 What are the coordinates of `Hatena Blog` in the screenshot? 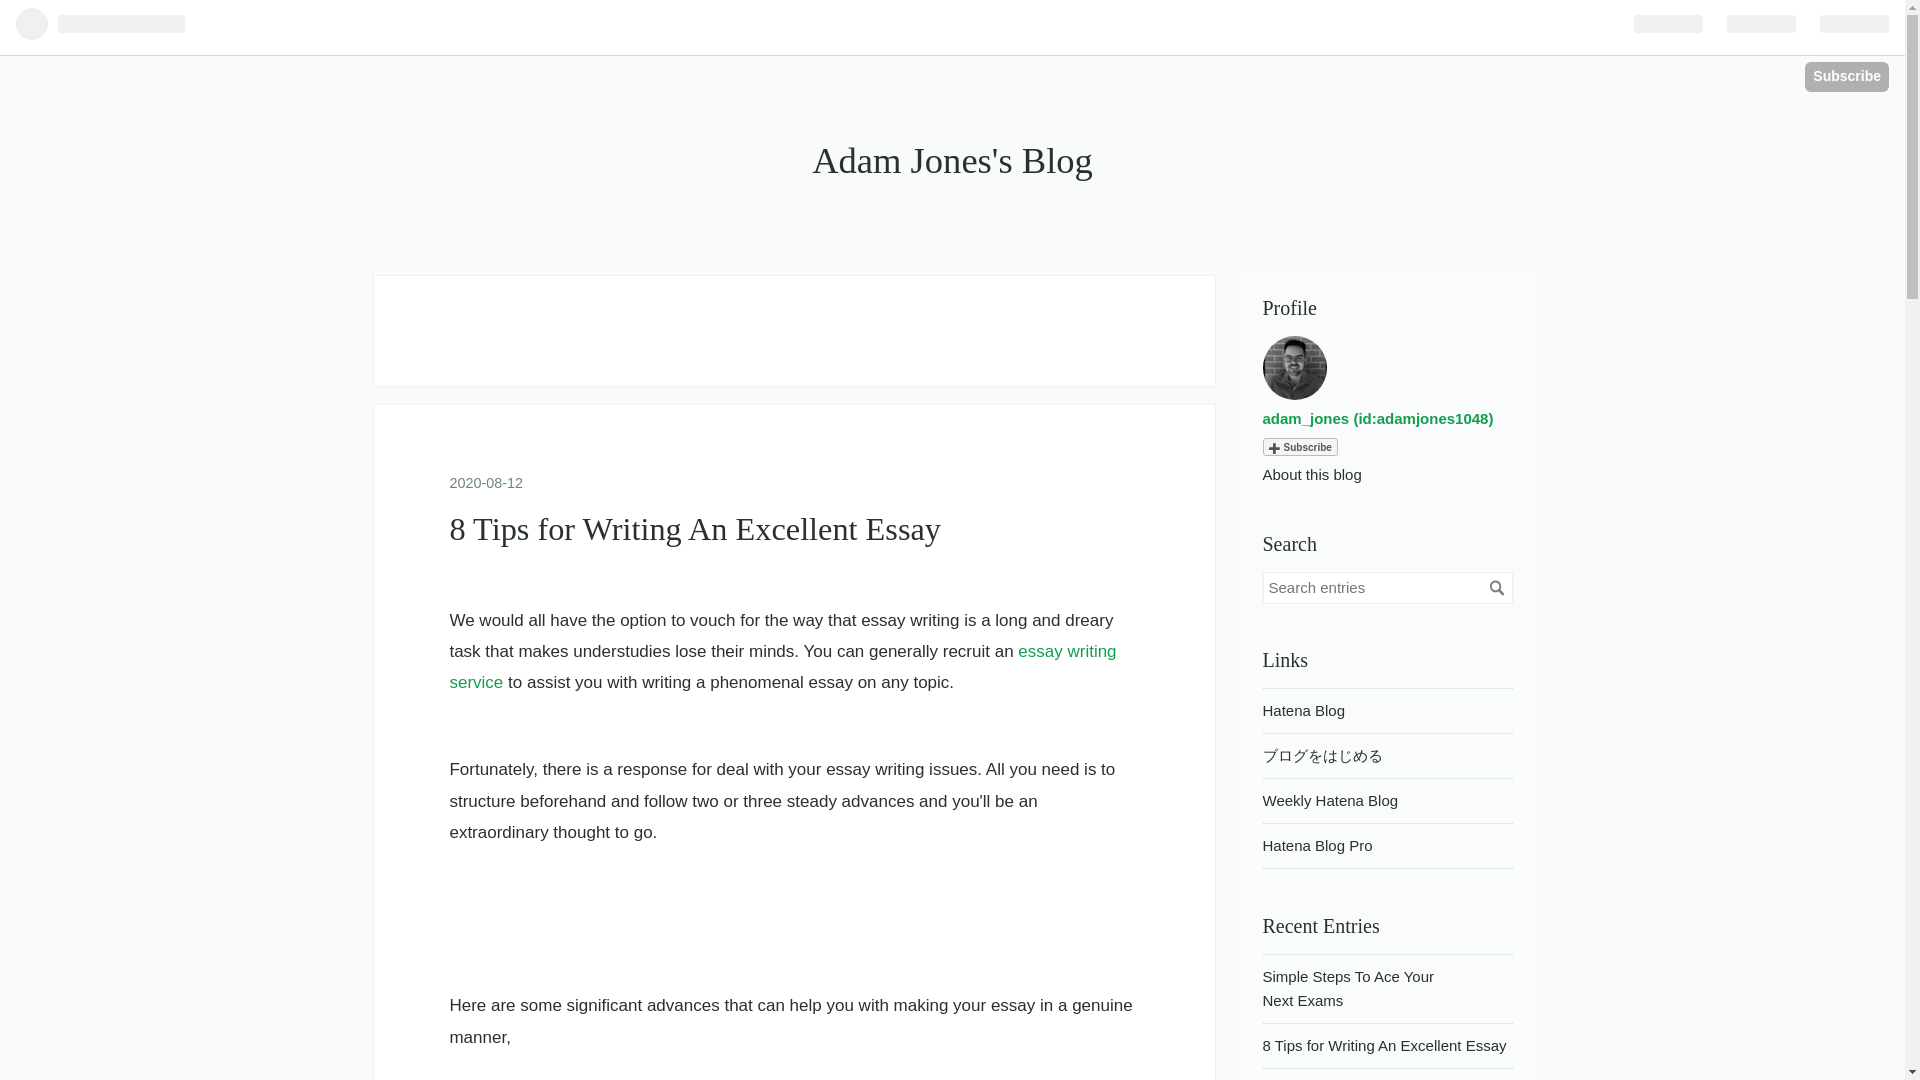 It's located at (1303, 710).